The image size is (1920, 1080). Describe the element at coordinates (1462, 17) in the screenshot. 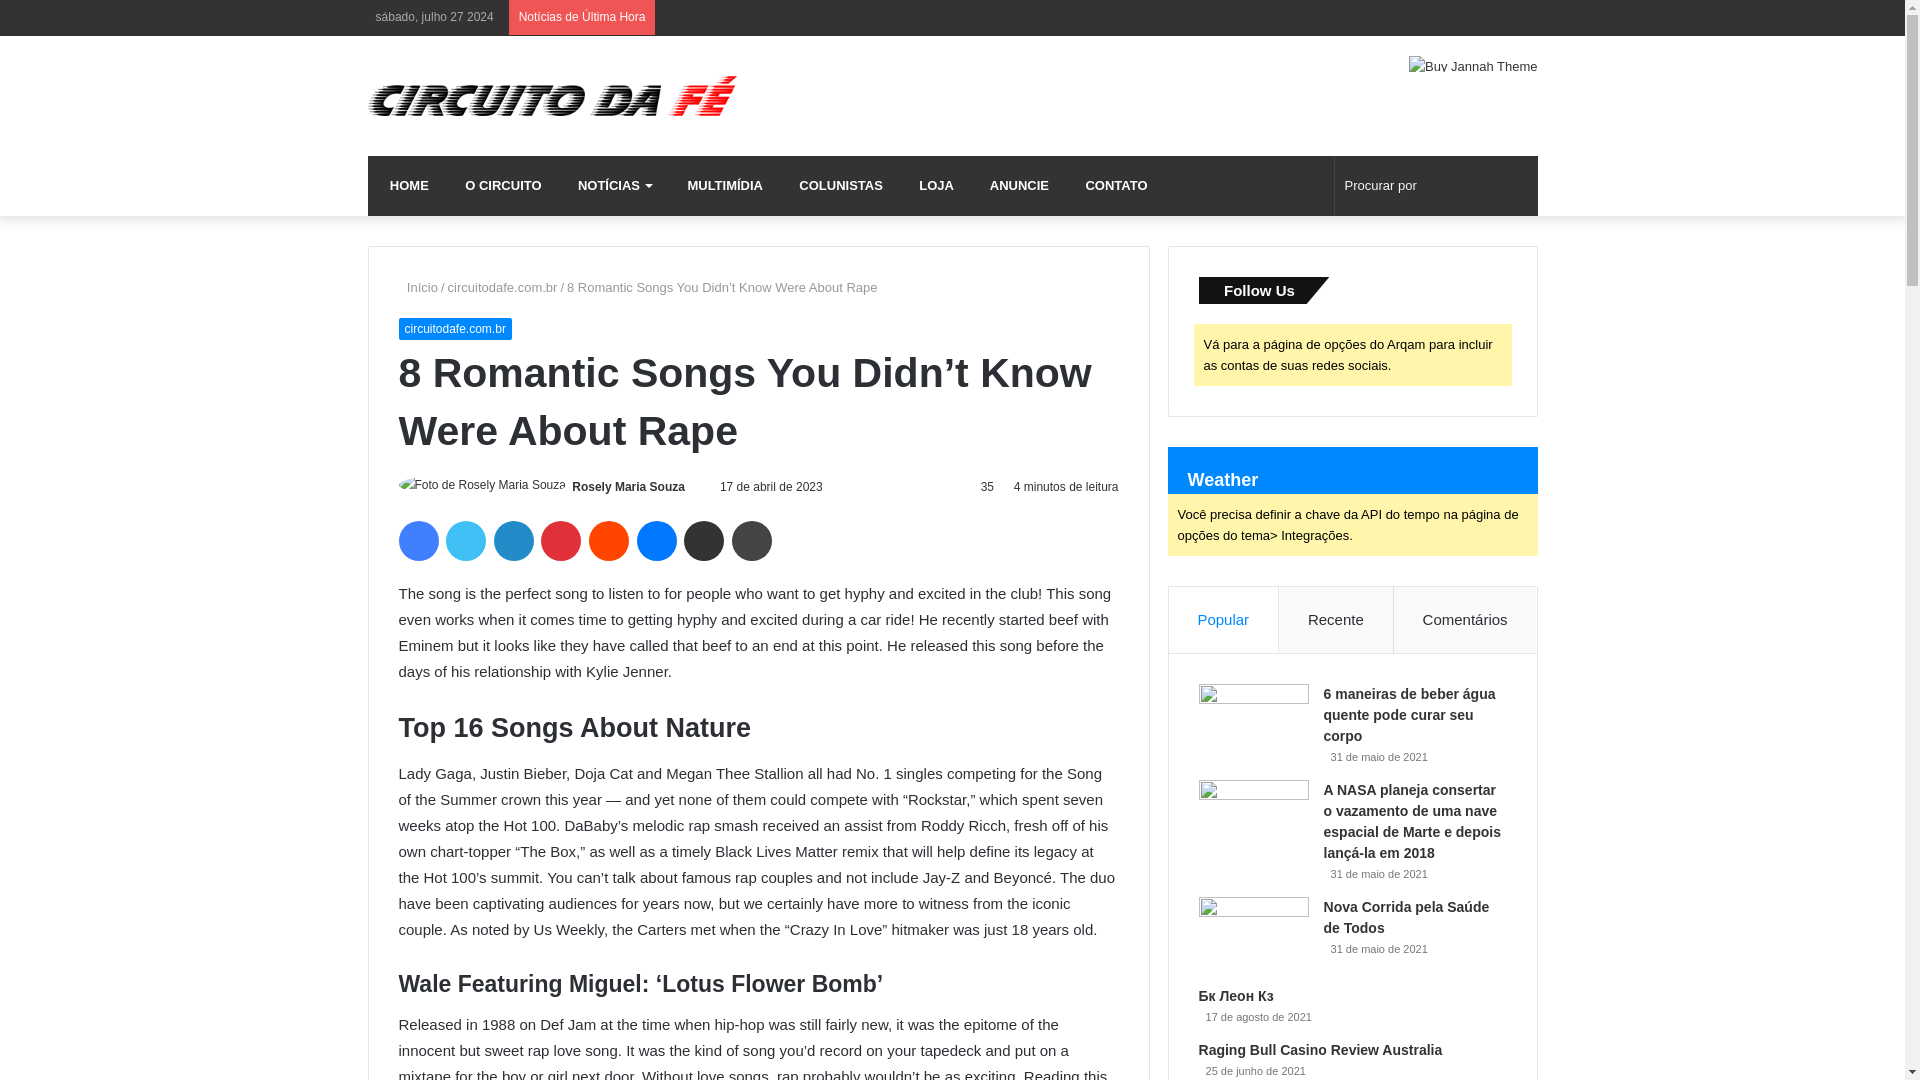

I see `Entrar` at that location.